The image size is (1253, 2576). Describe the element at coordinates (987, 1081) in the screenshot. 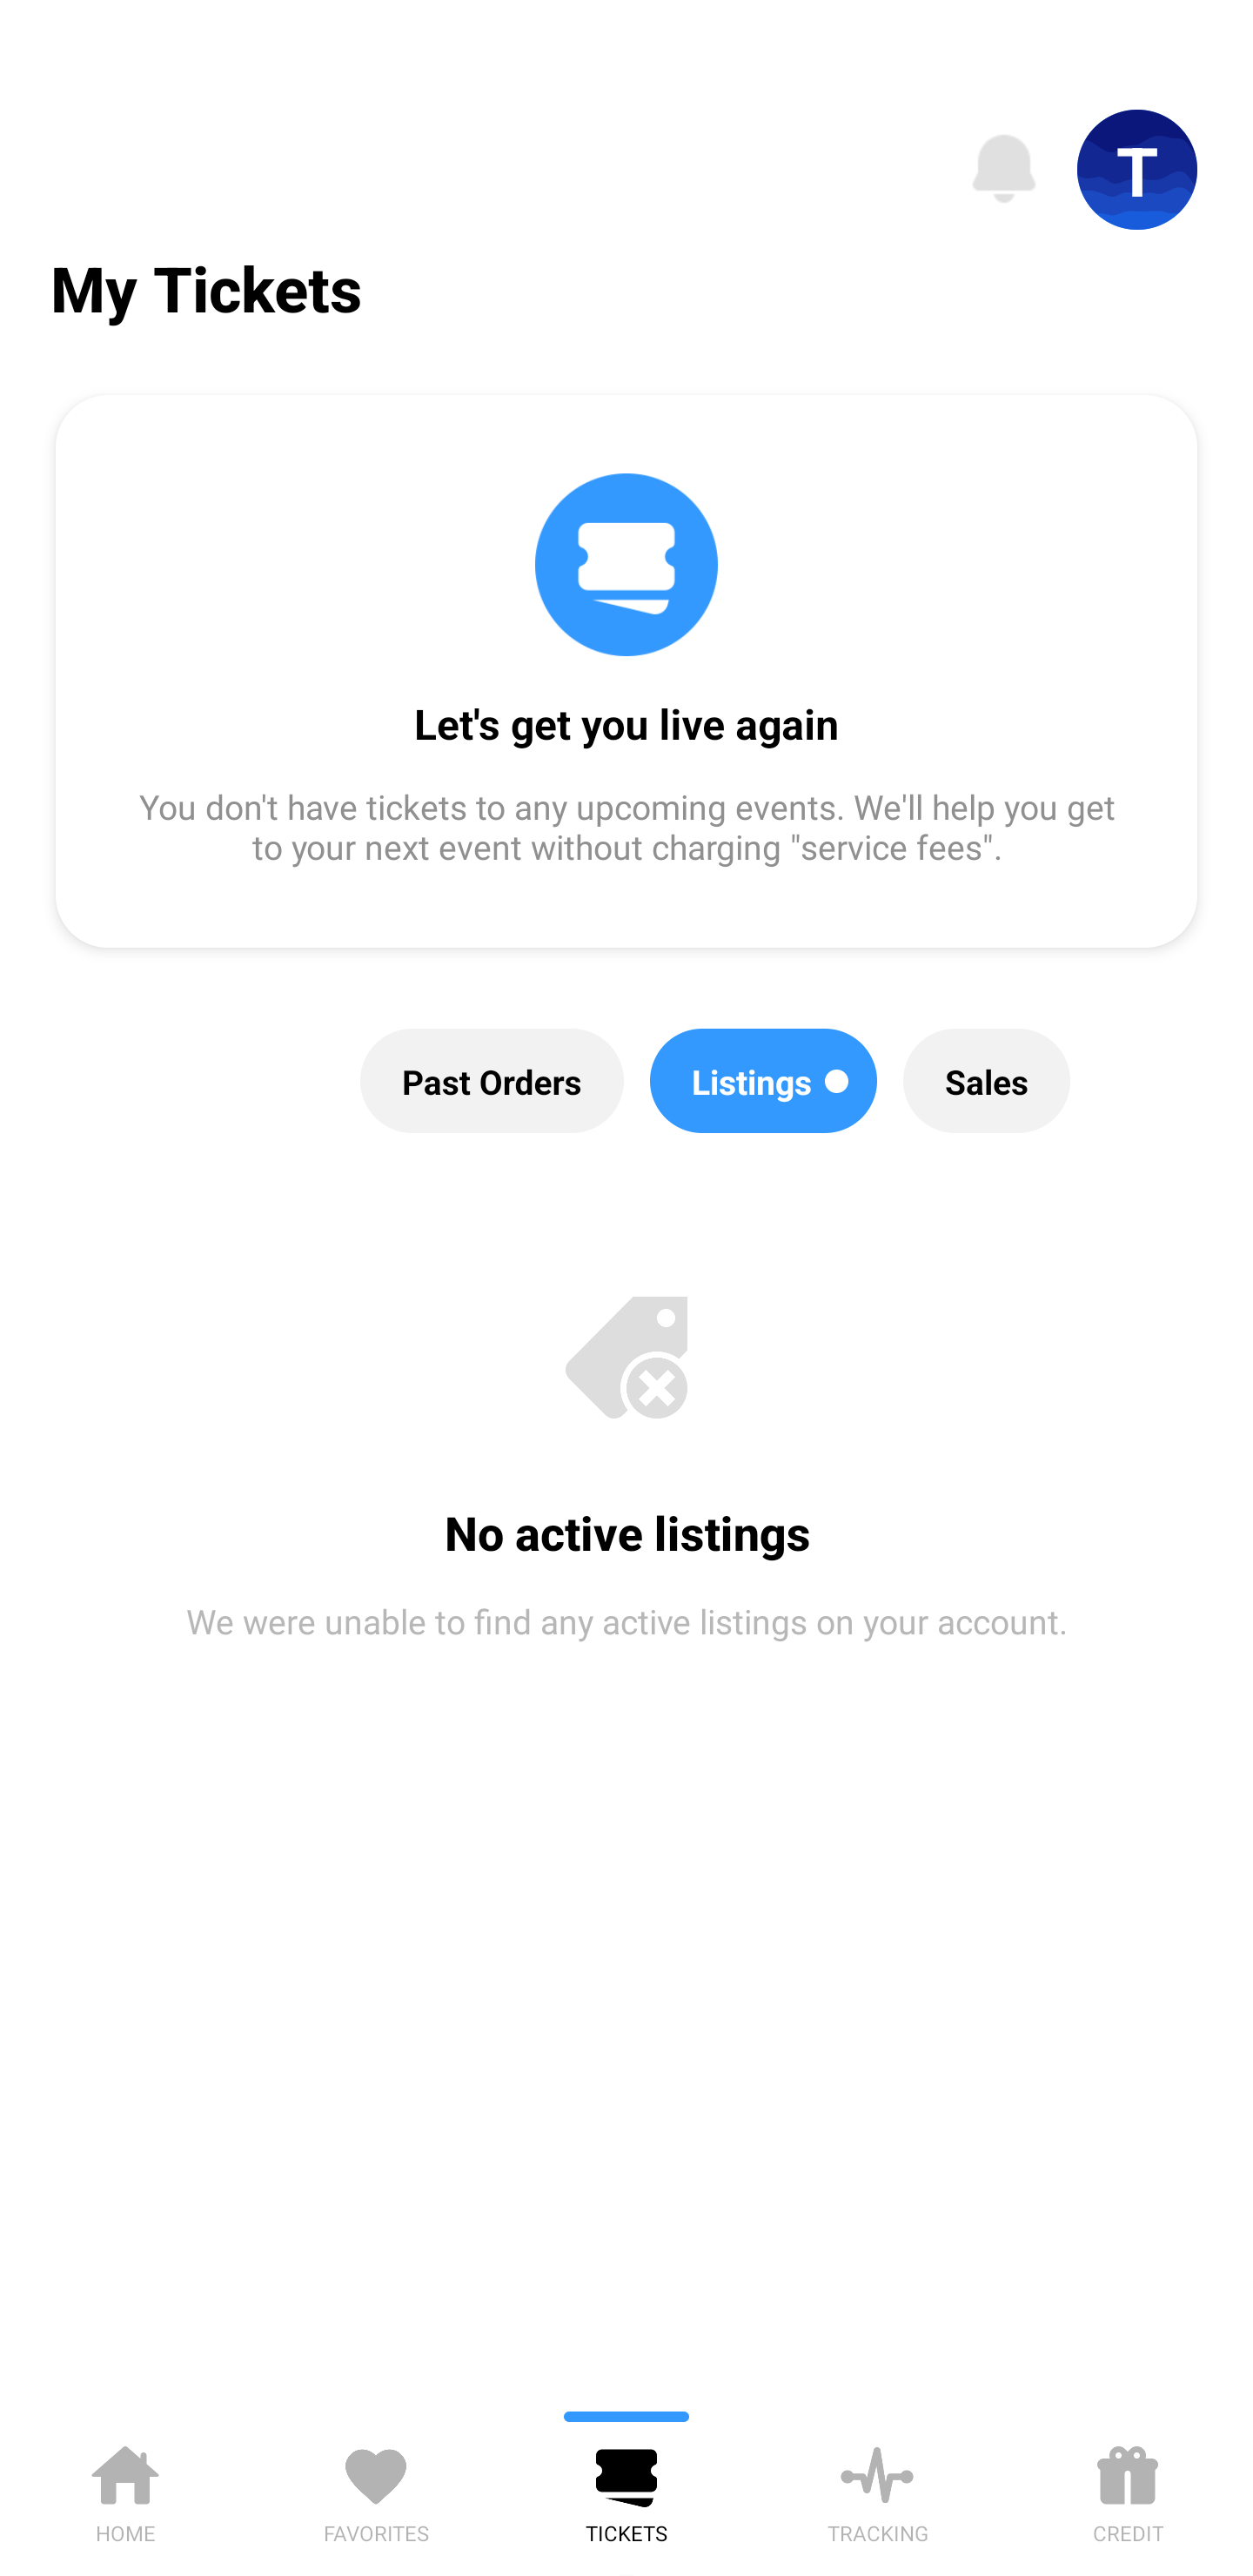

I see `Sales` at that location.